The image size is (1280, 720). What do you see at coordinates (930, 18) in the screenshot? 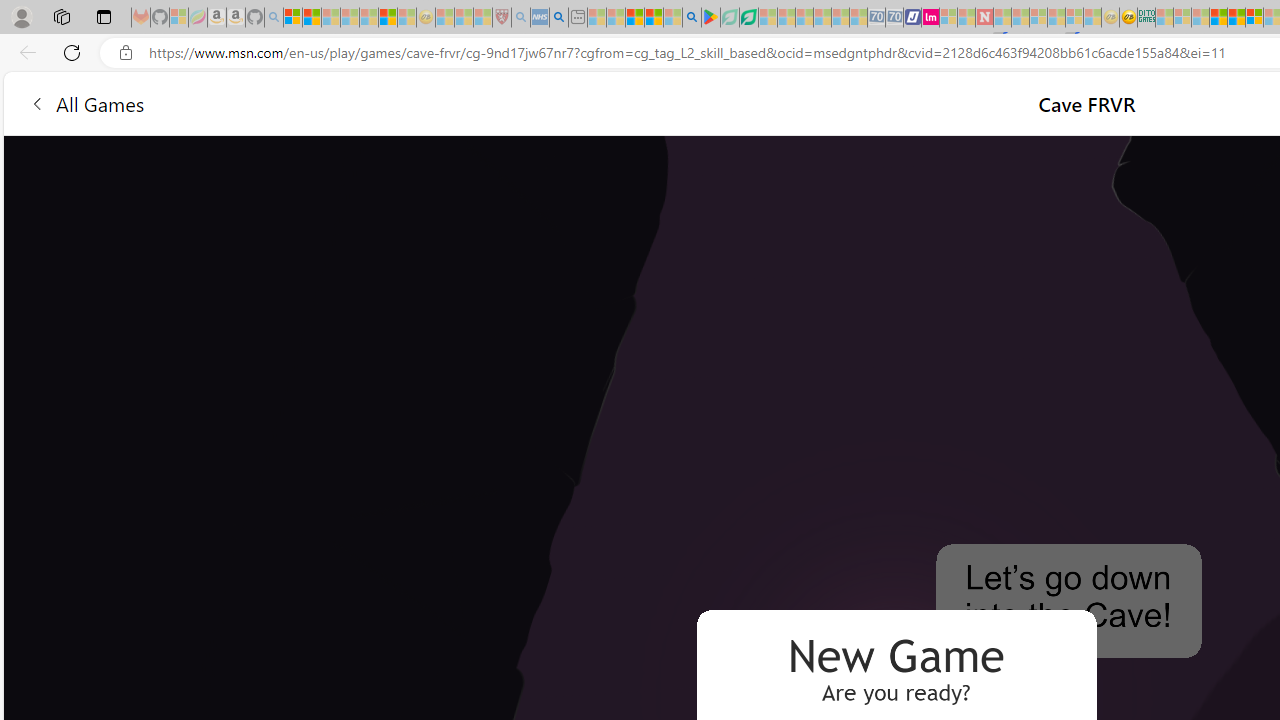
I see `Jobs - lastminute.com Investor Portal` at bounding box center [930, 18].